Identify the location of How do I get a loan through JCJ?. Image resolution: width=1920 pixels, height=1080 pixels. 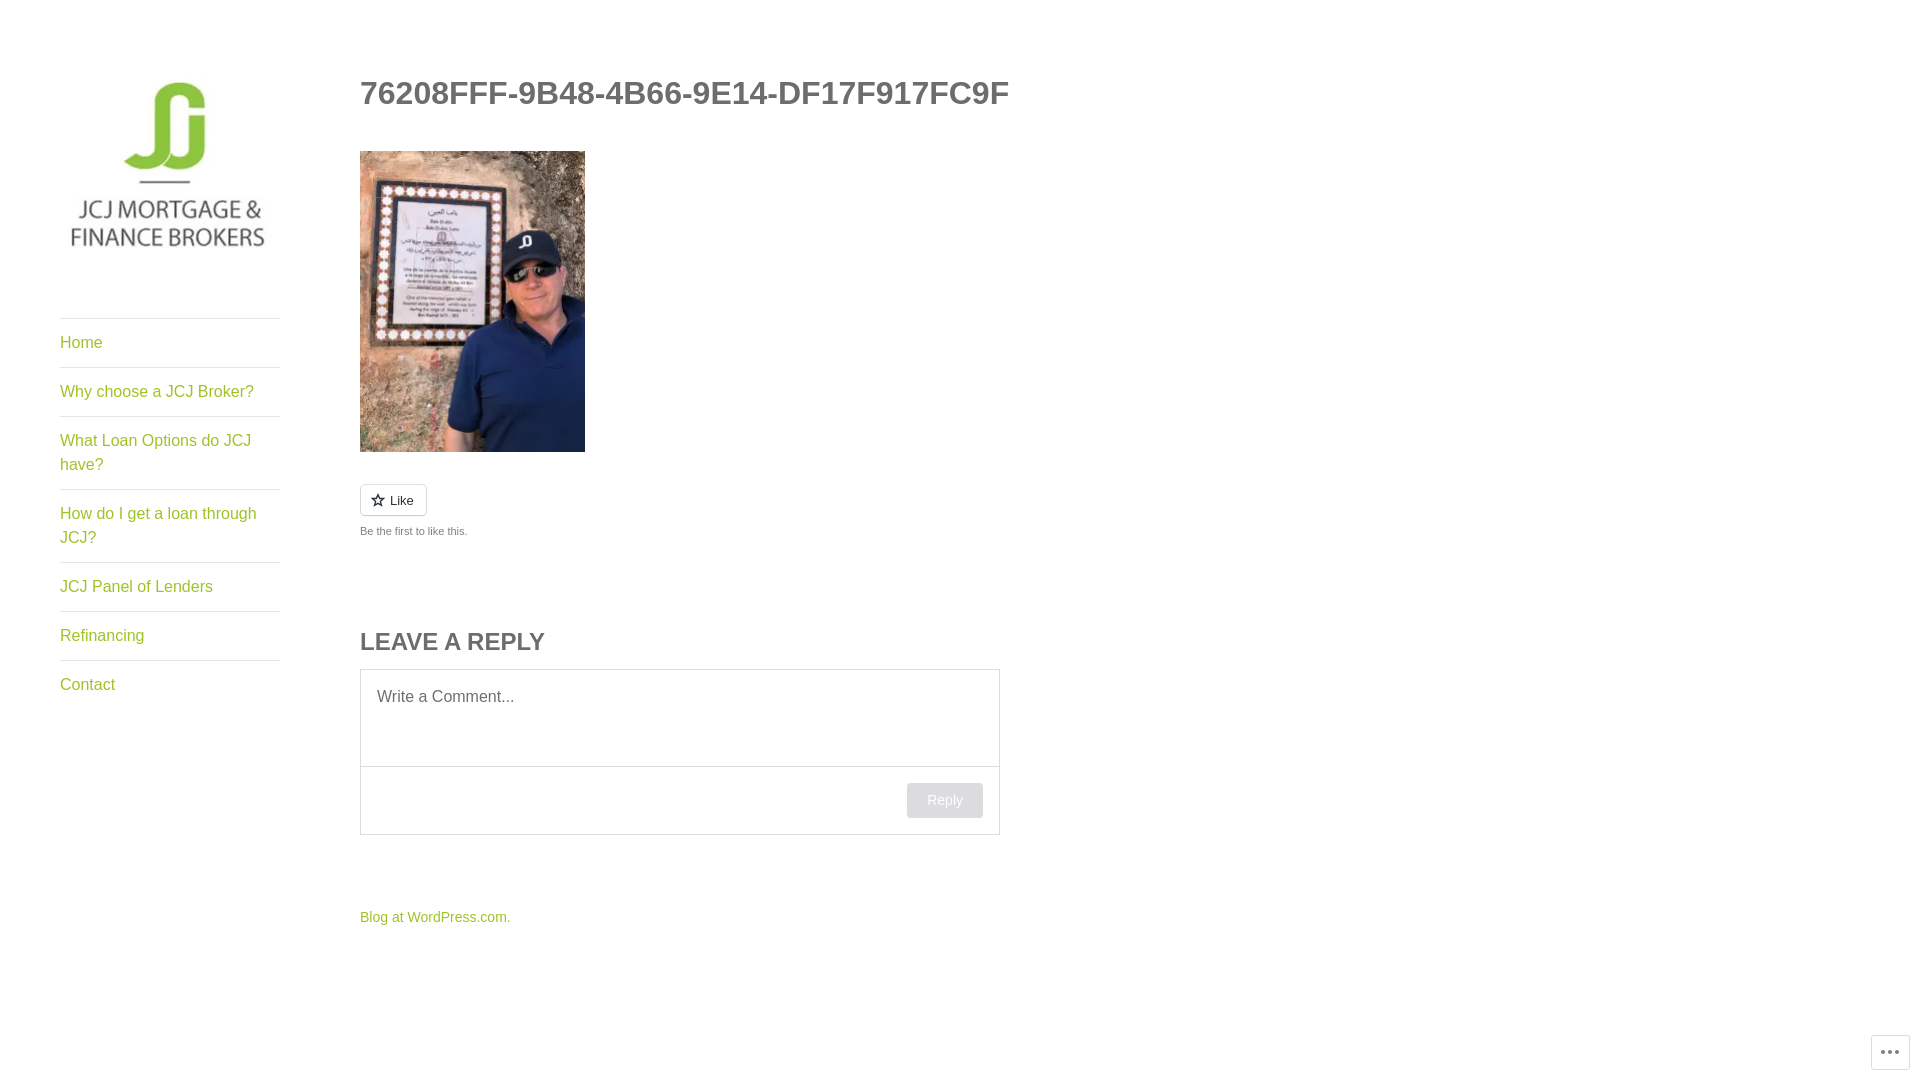
(170, 526).